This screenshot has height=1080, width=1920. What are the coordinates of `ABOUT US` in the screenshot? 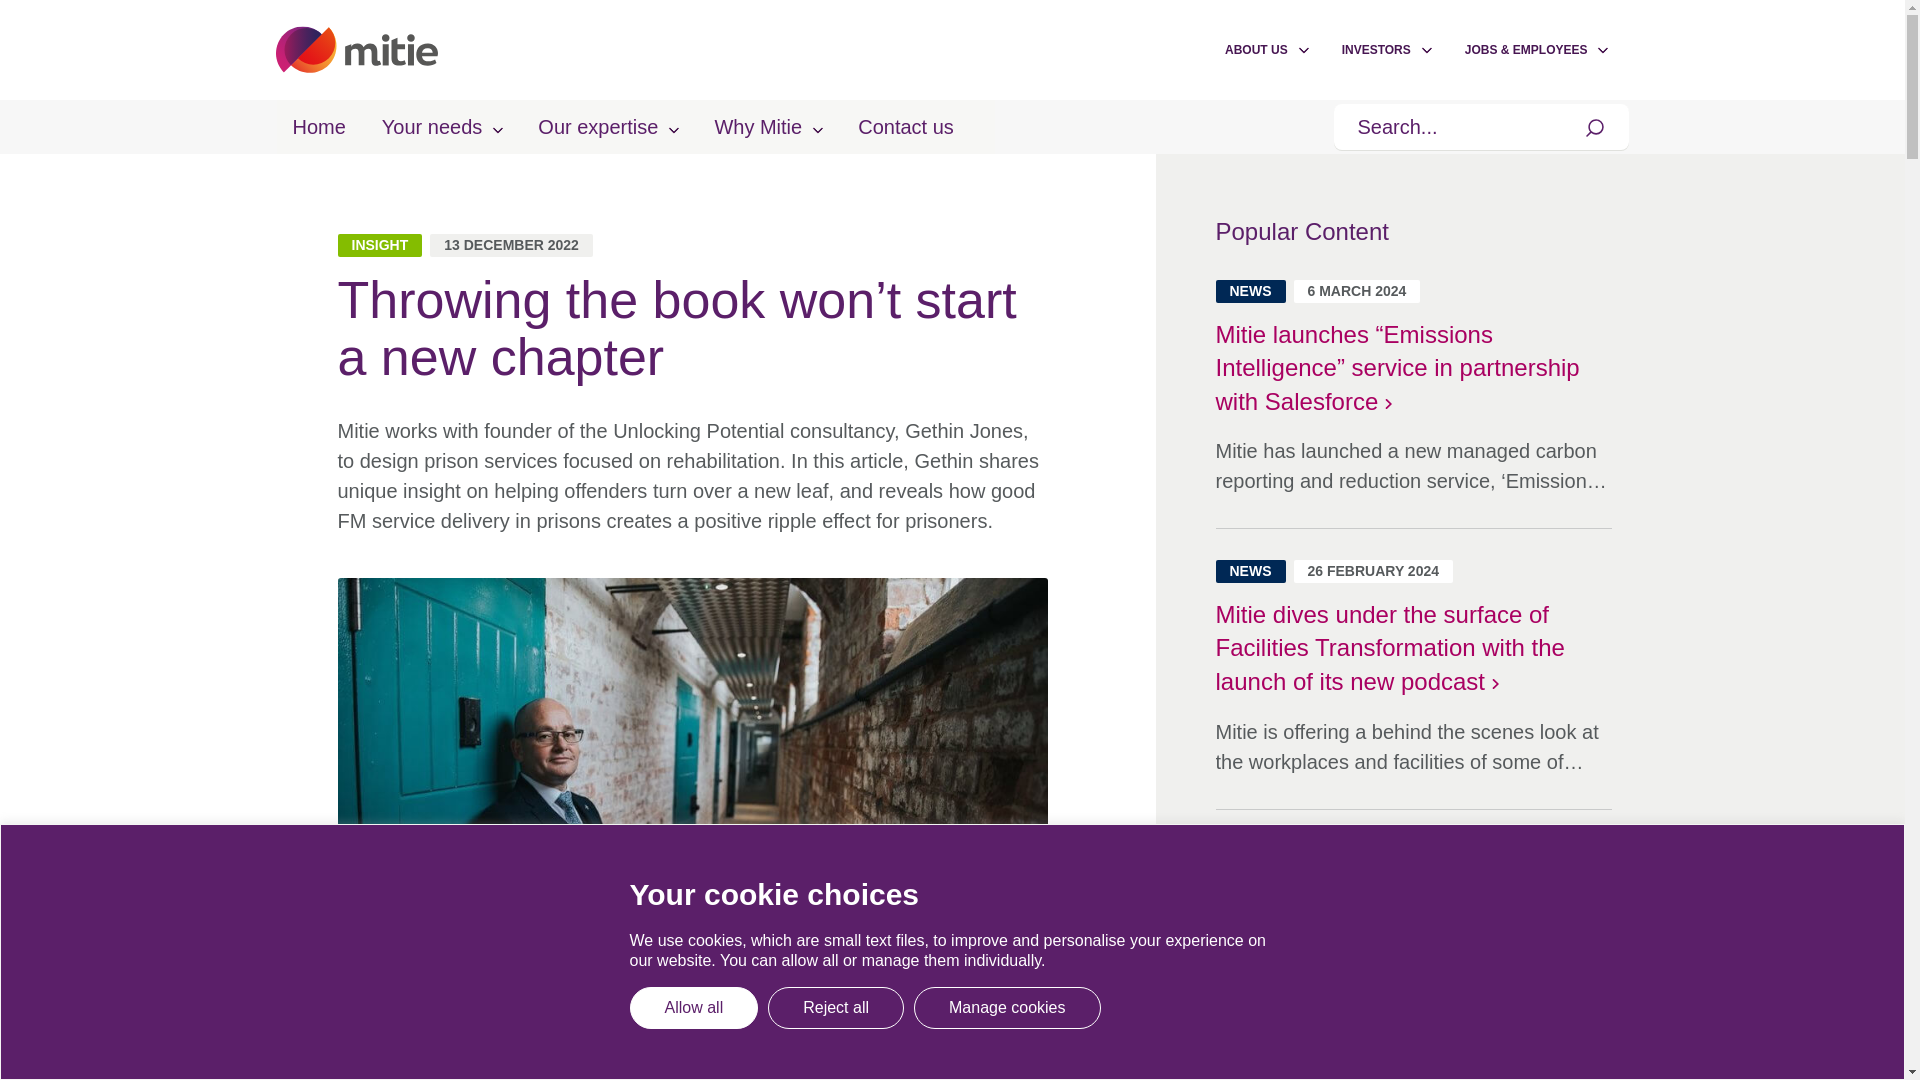 It's located at (1256, 50).